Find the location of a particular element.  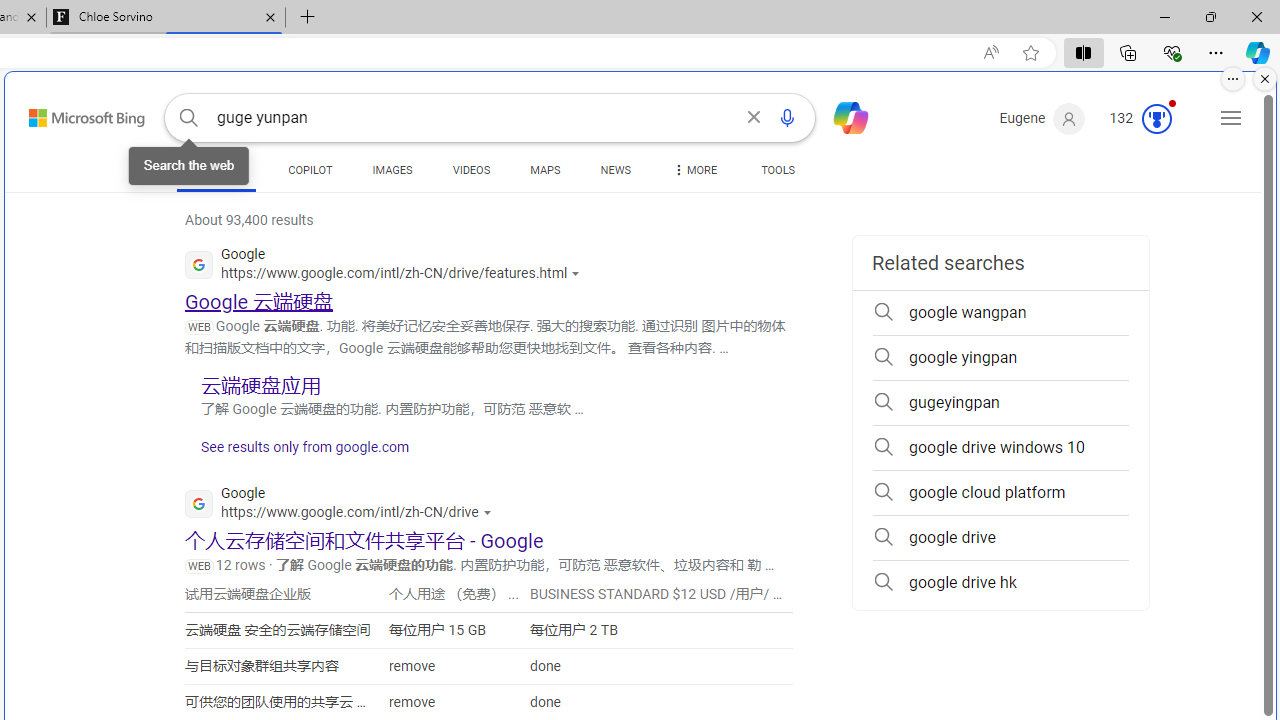

VIDEOS is located at coordinates (472, 174).